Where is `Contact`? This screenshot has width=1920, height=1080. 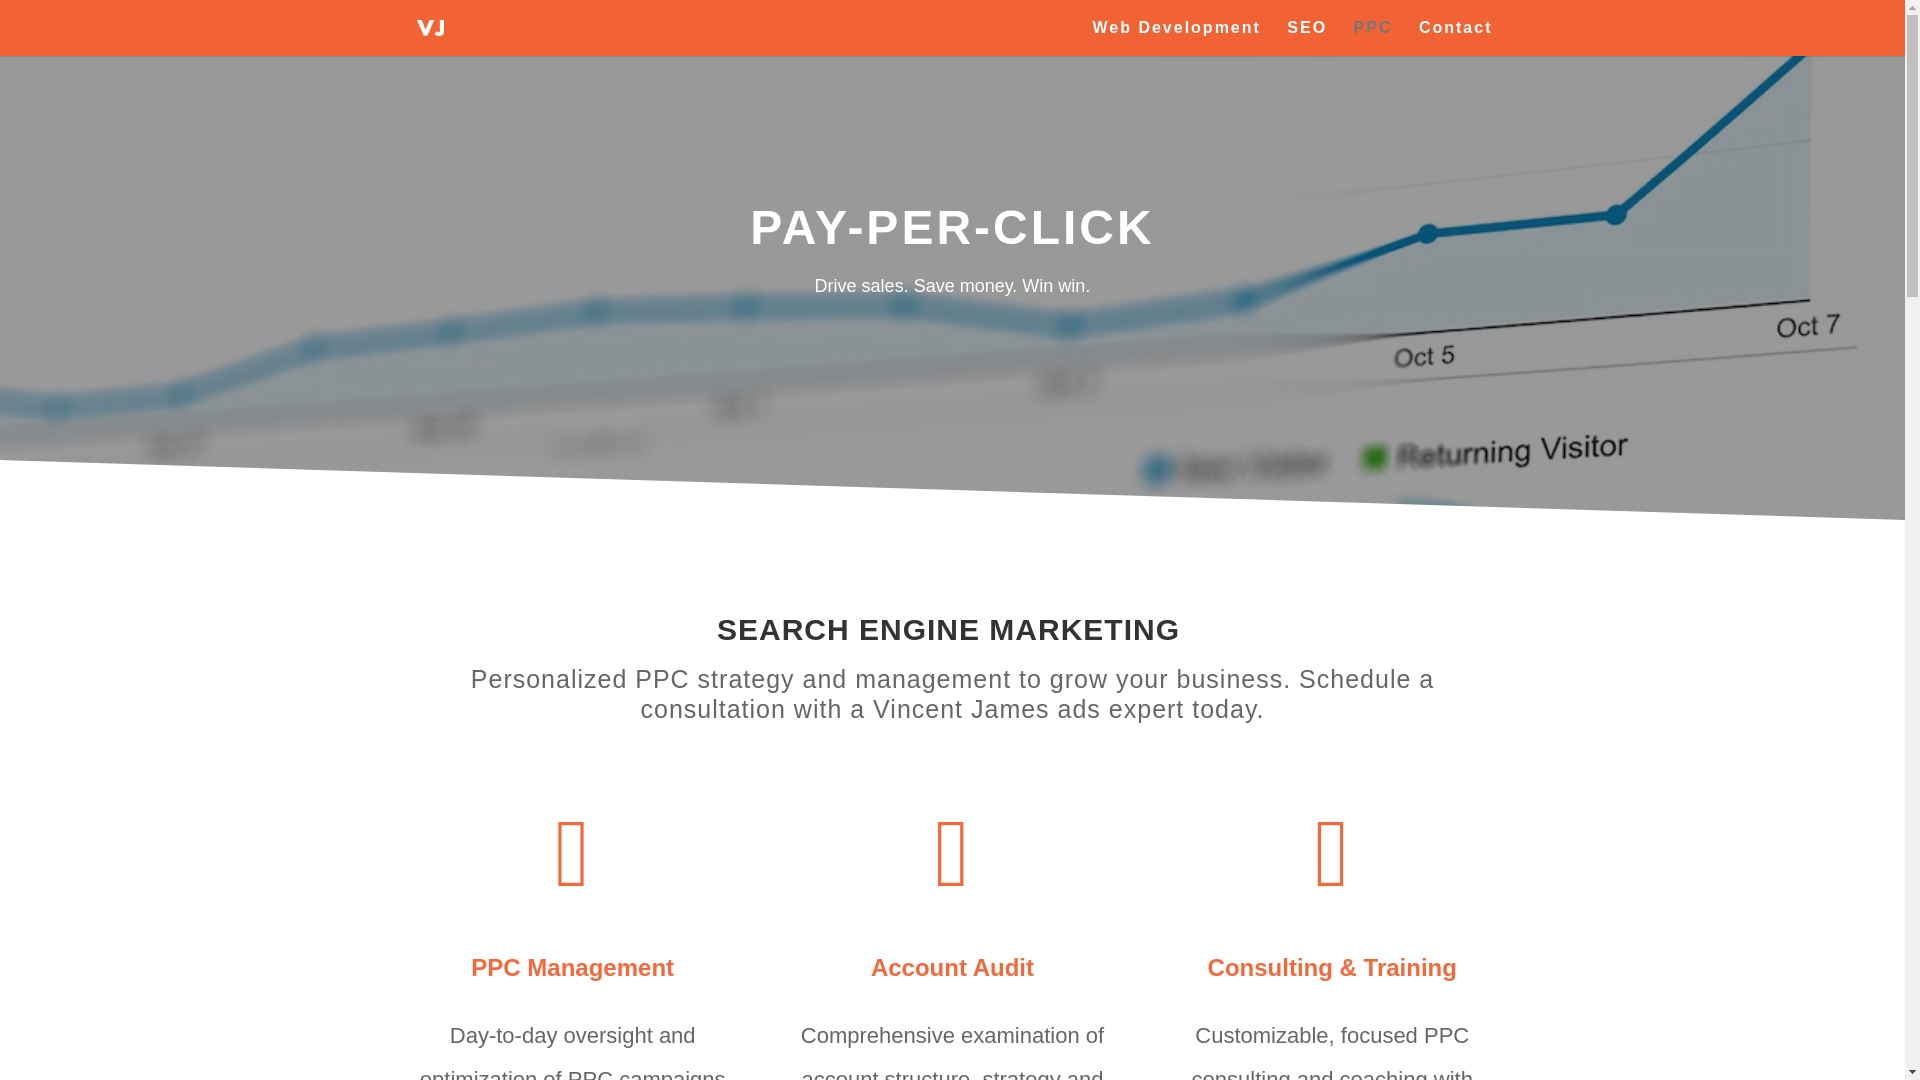
Contact is located at coordinates (1456, 38).